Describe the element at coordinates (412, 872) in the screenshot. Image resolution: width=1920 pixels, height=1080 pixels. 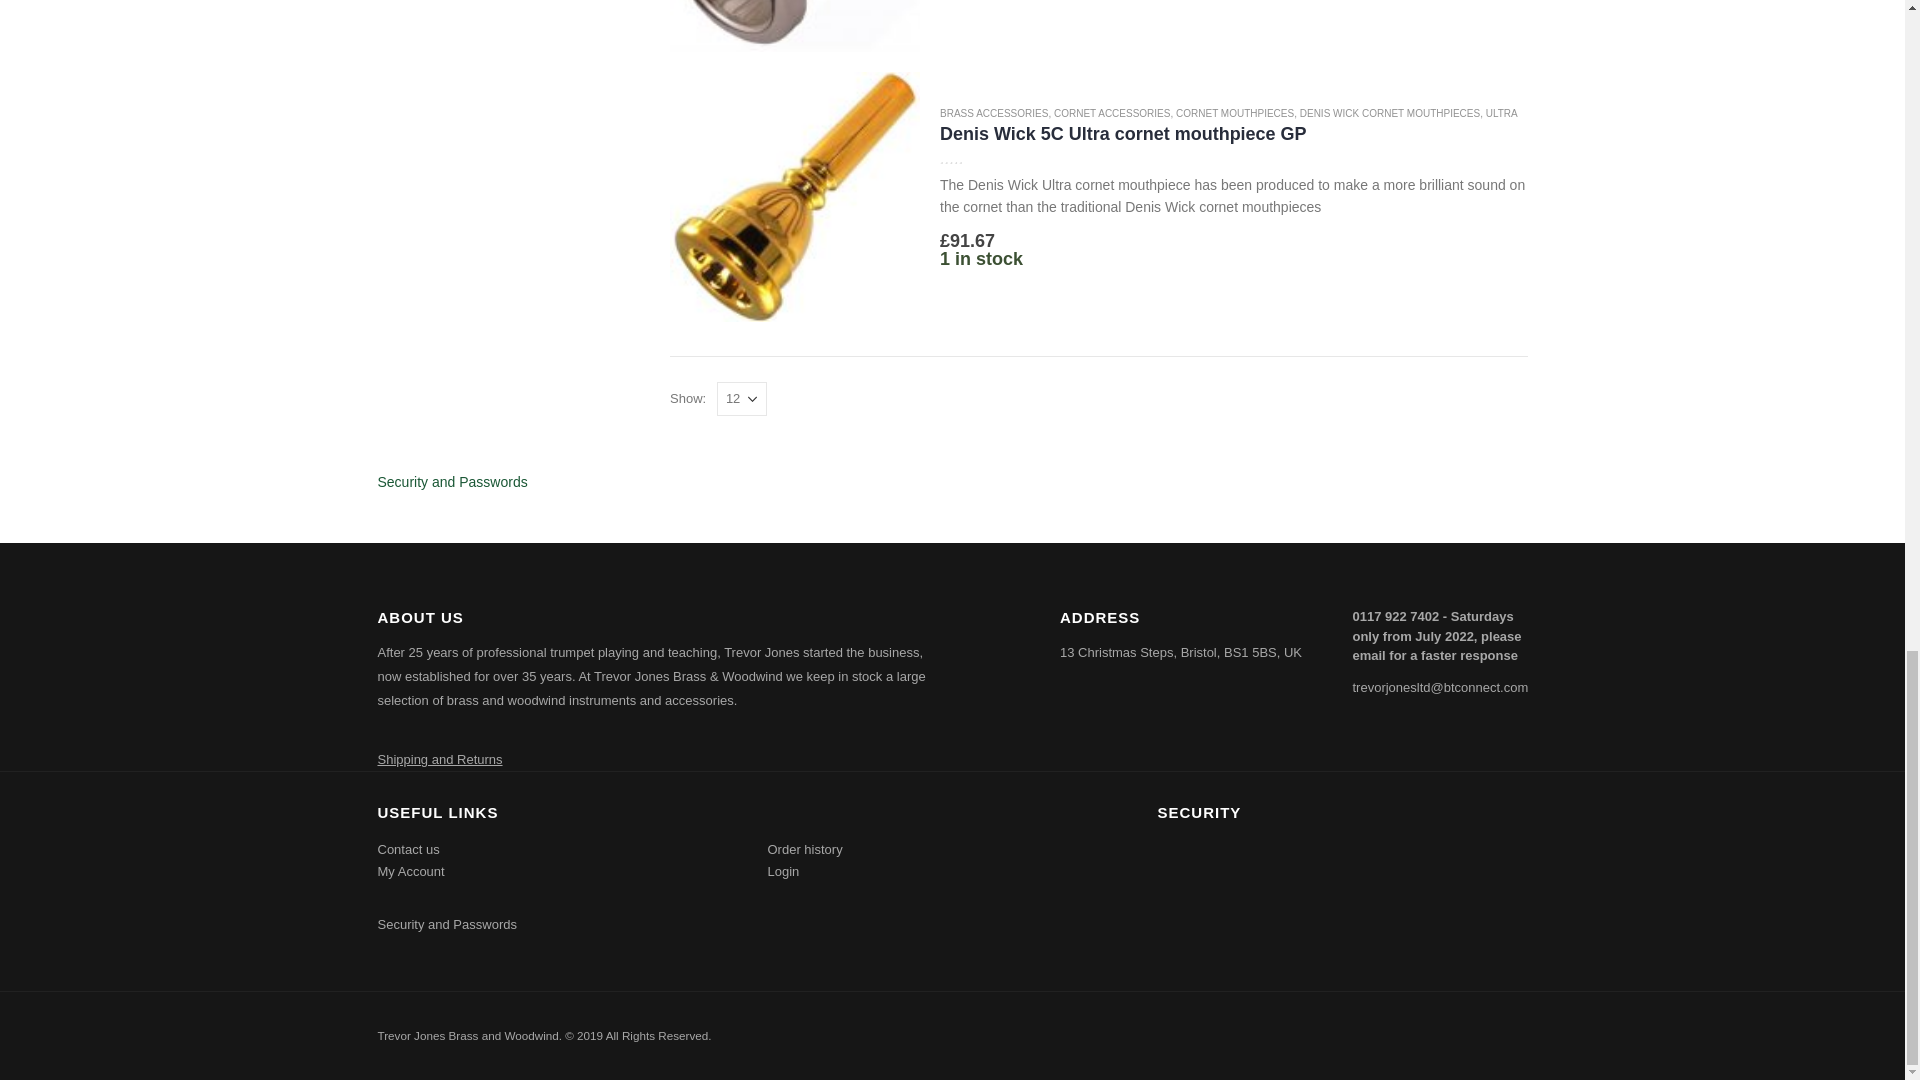
I see `My Account` at that location.